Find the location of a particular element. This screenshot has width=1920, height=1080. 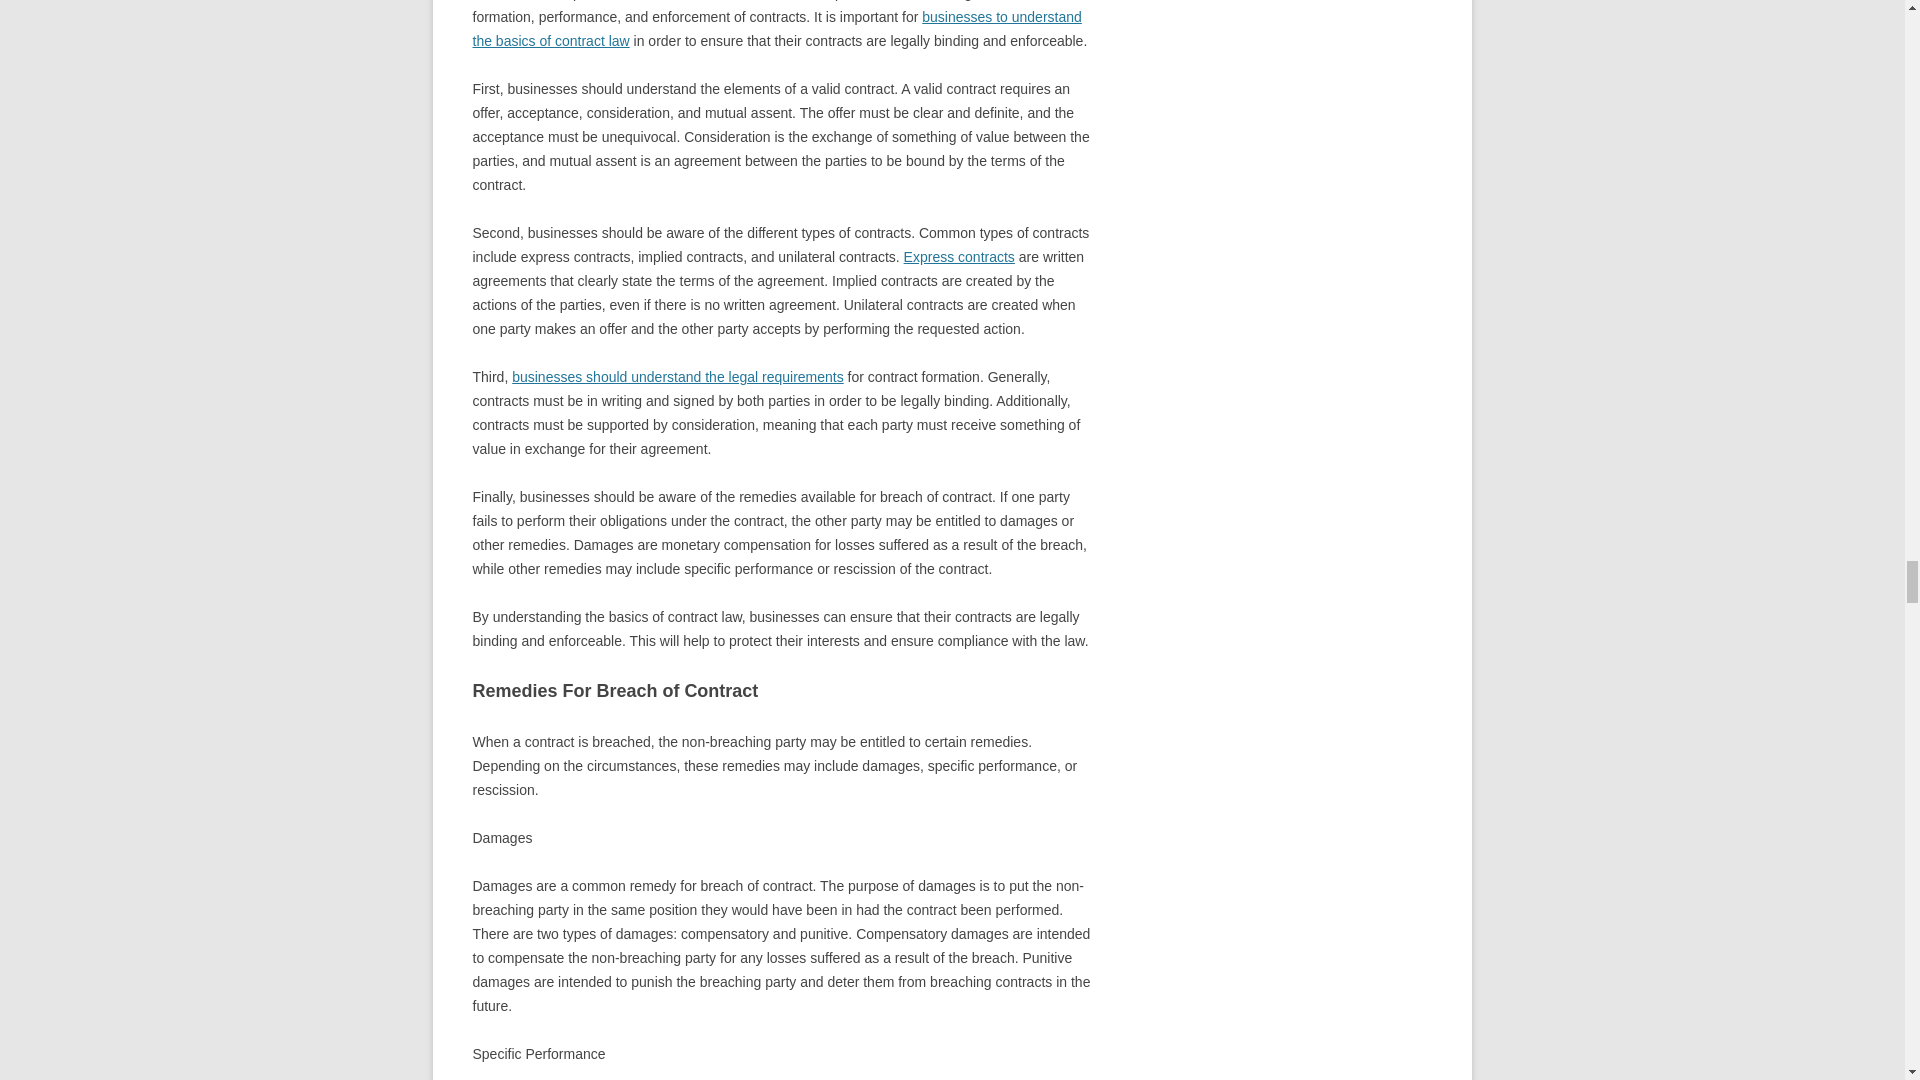

Express contracts is located at coordinates (960, 256).